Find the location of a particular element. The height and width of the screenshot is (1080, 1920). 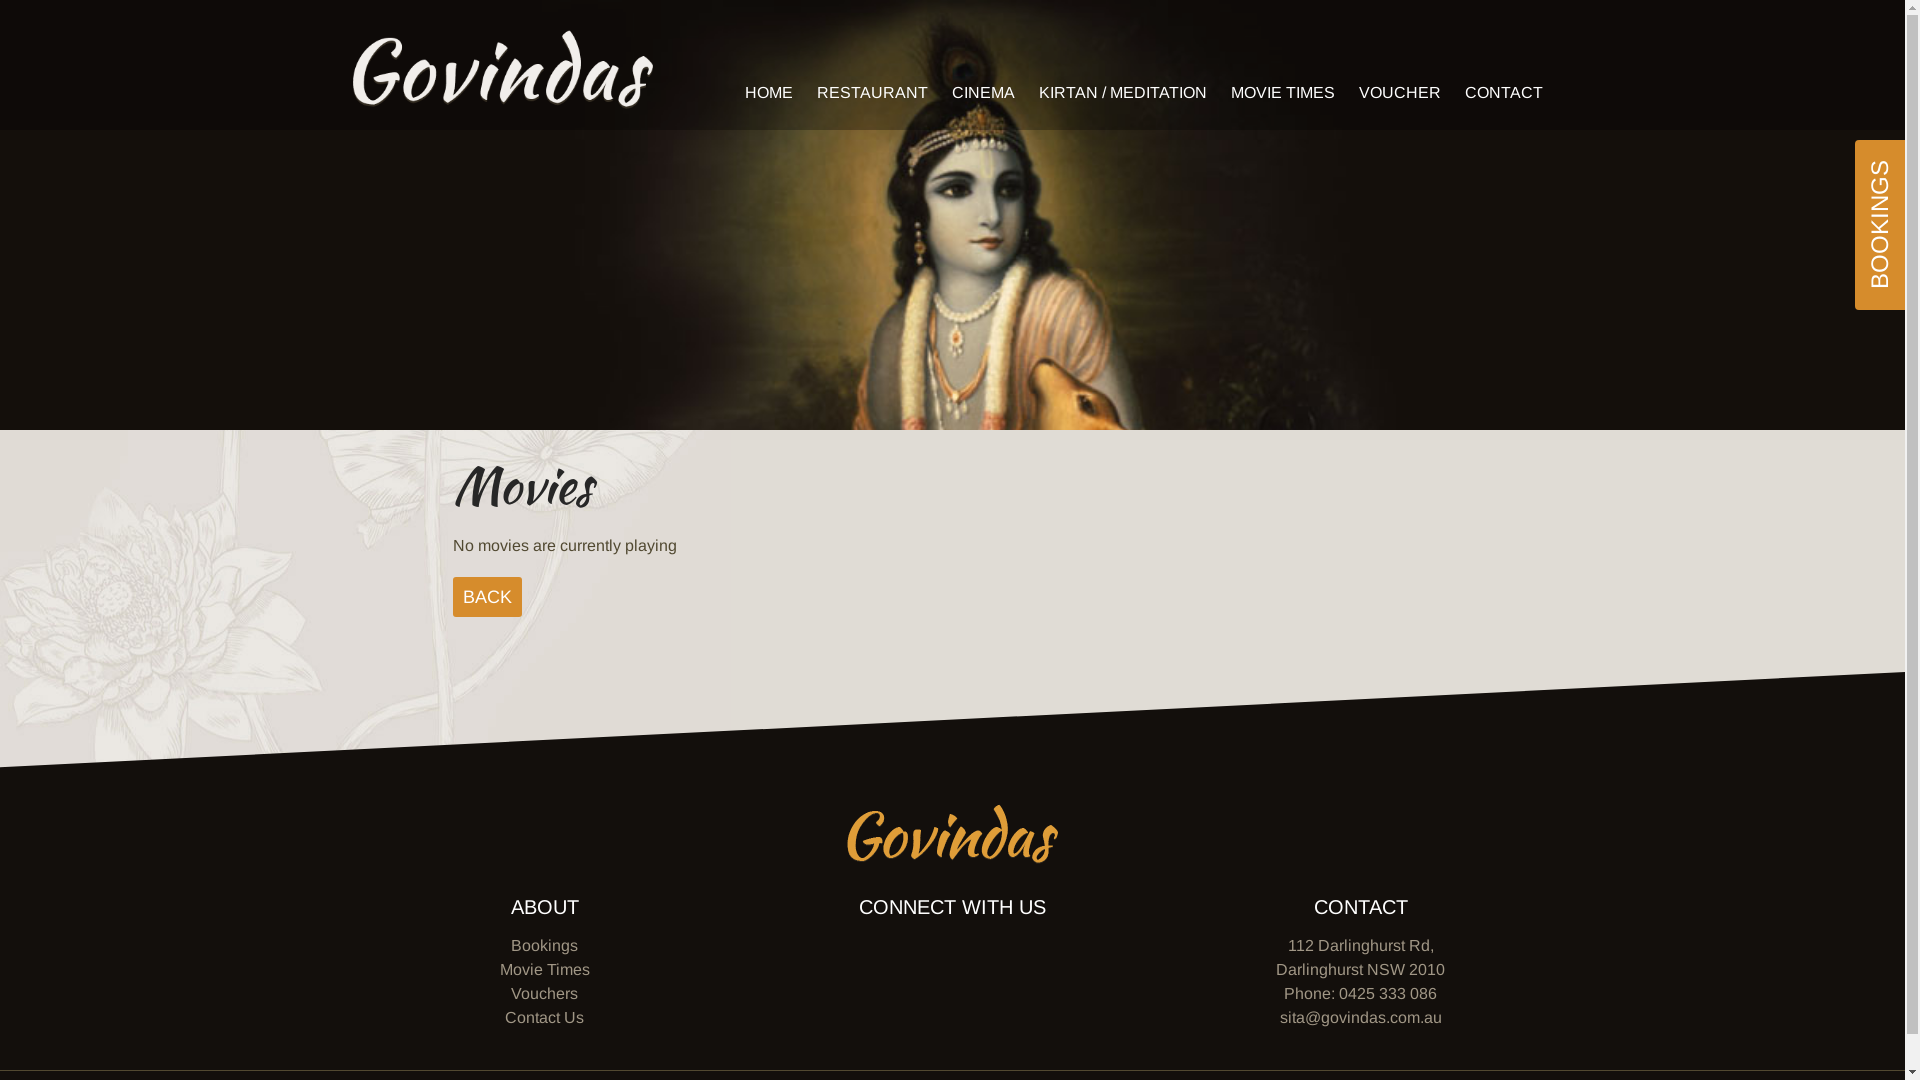

HOME is located at coordinates (768, 92).